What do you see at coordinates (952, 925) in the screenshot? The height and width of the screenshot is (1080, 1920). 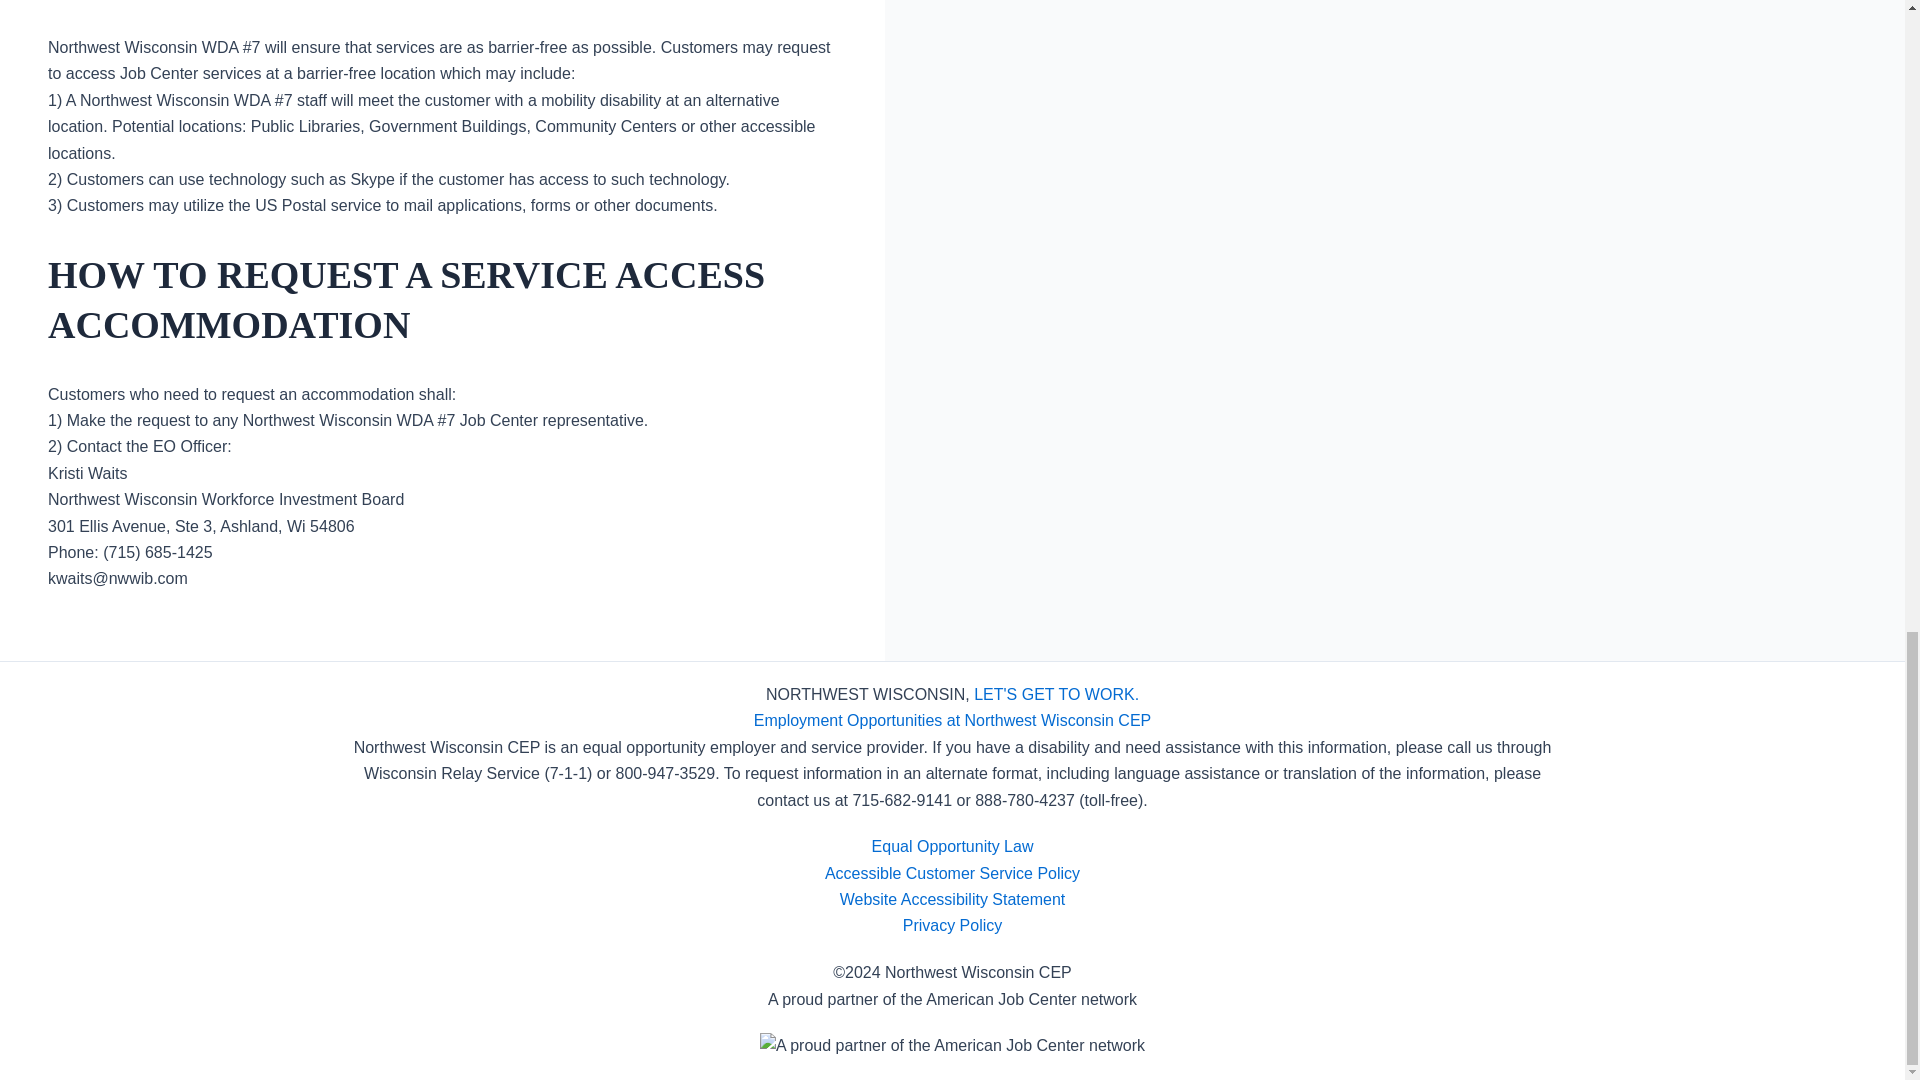 I see `Privacy Policy` at bounding box center [952, 925].